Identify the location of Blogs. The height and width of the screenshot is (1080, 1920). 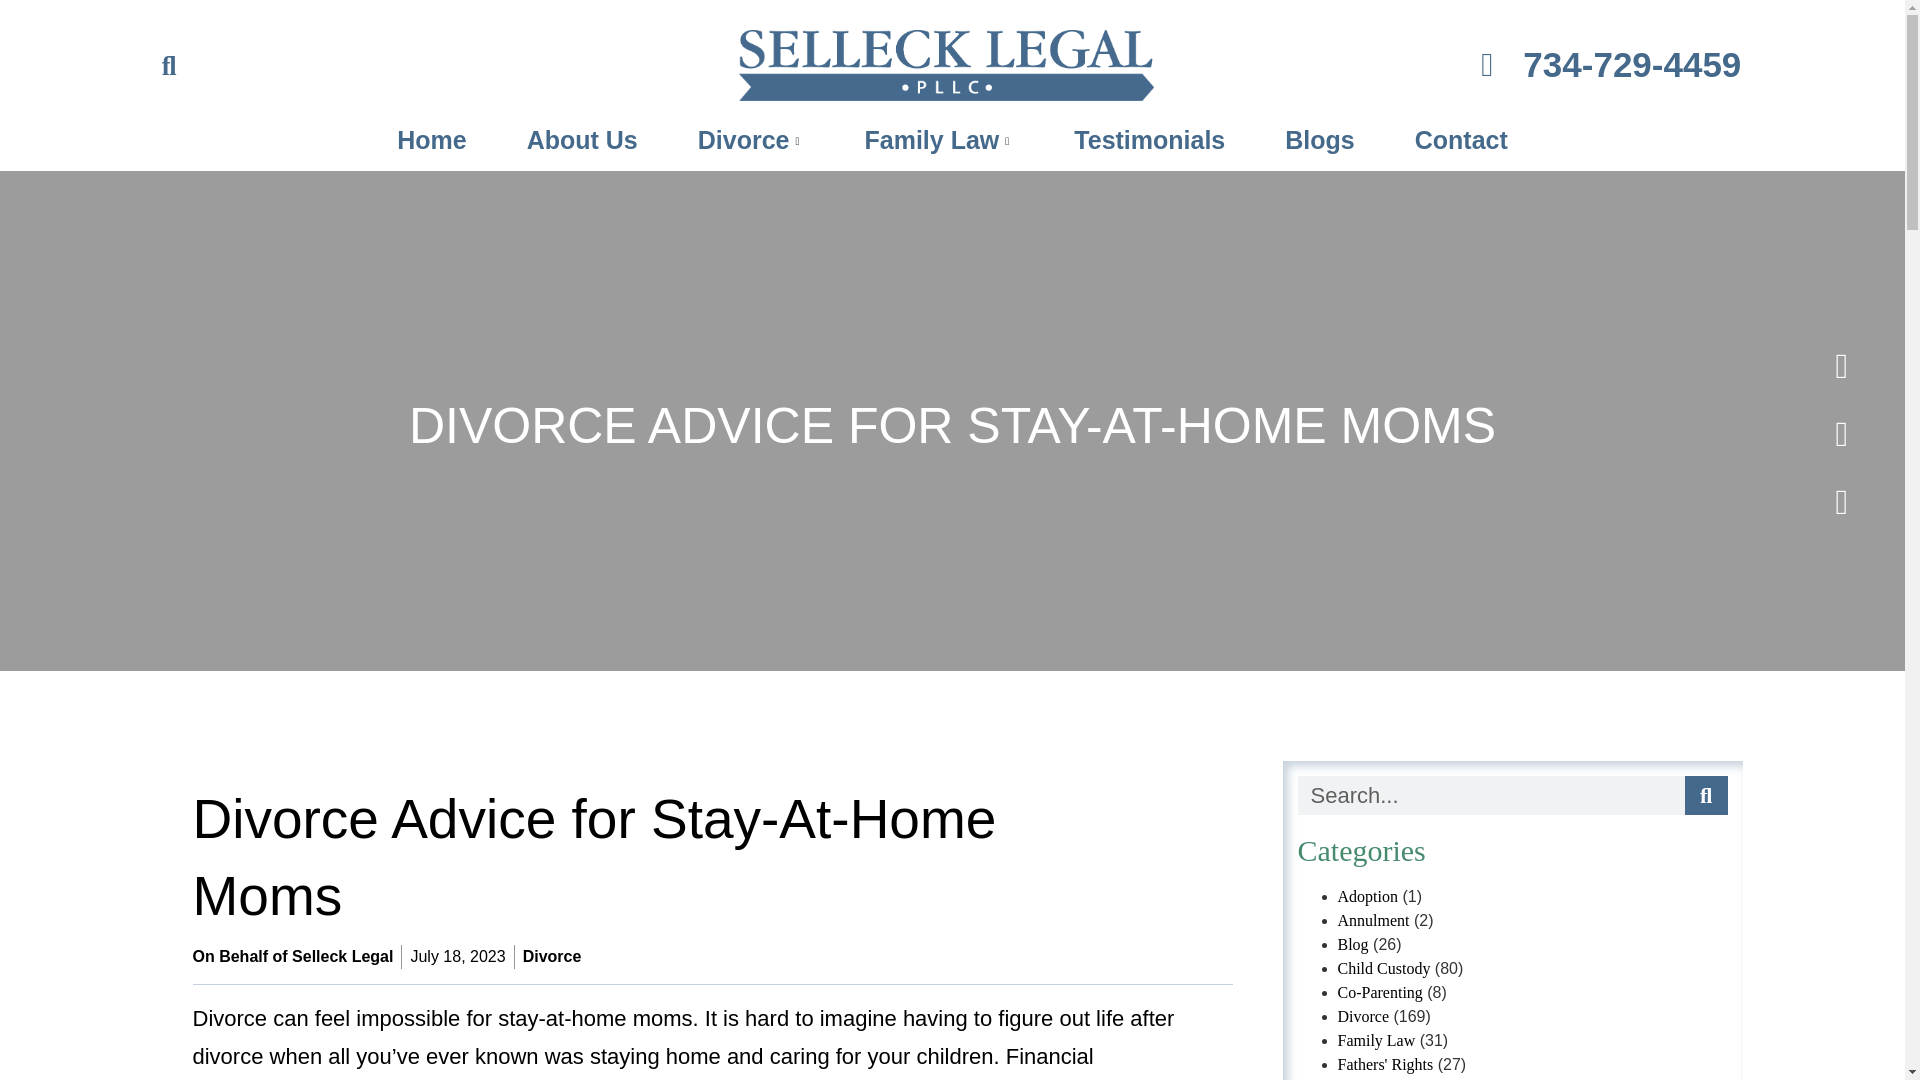
(1320, 140).